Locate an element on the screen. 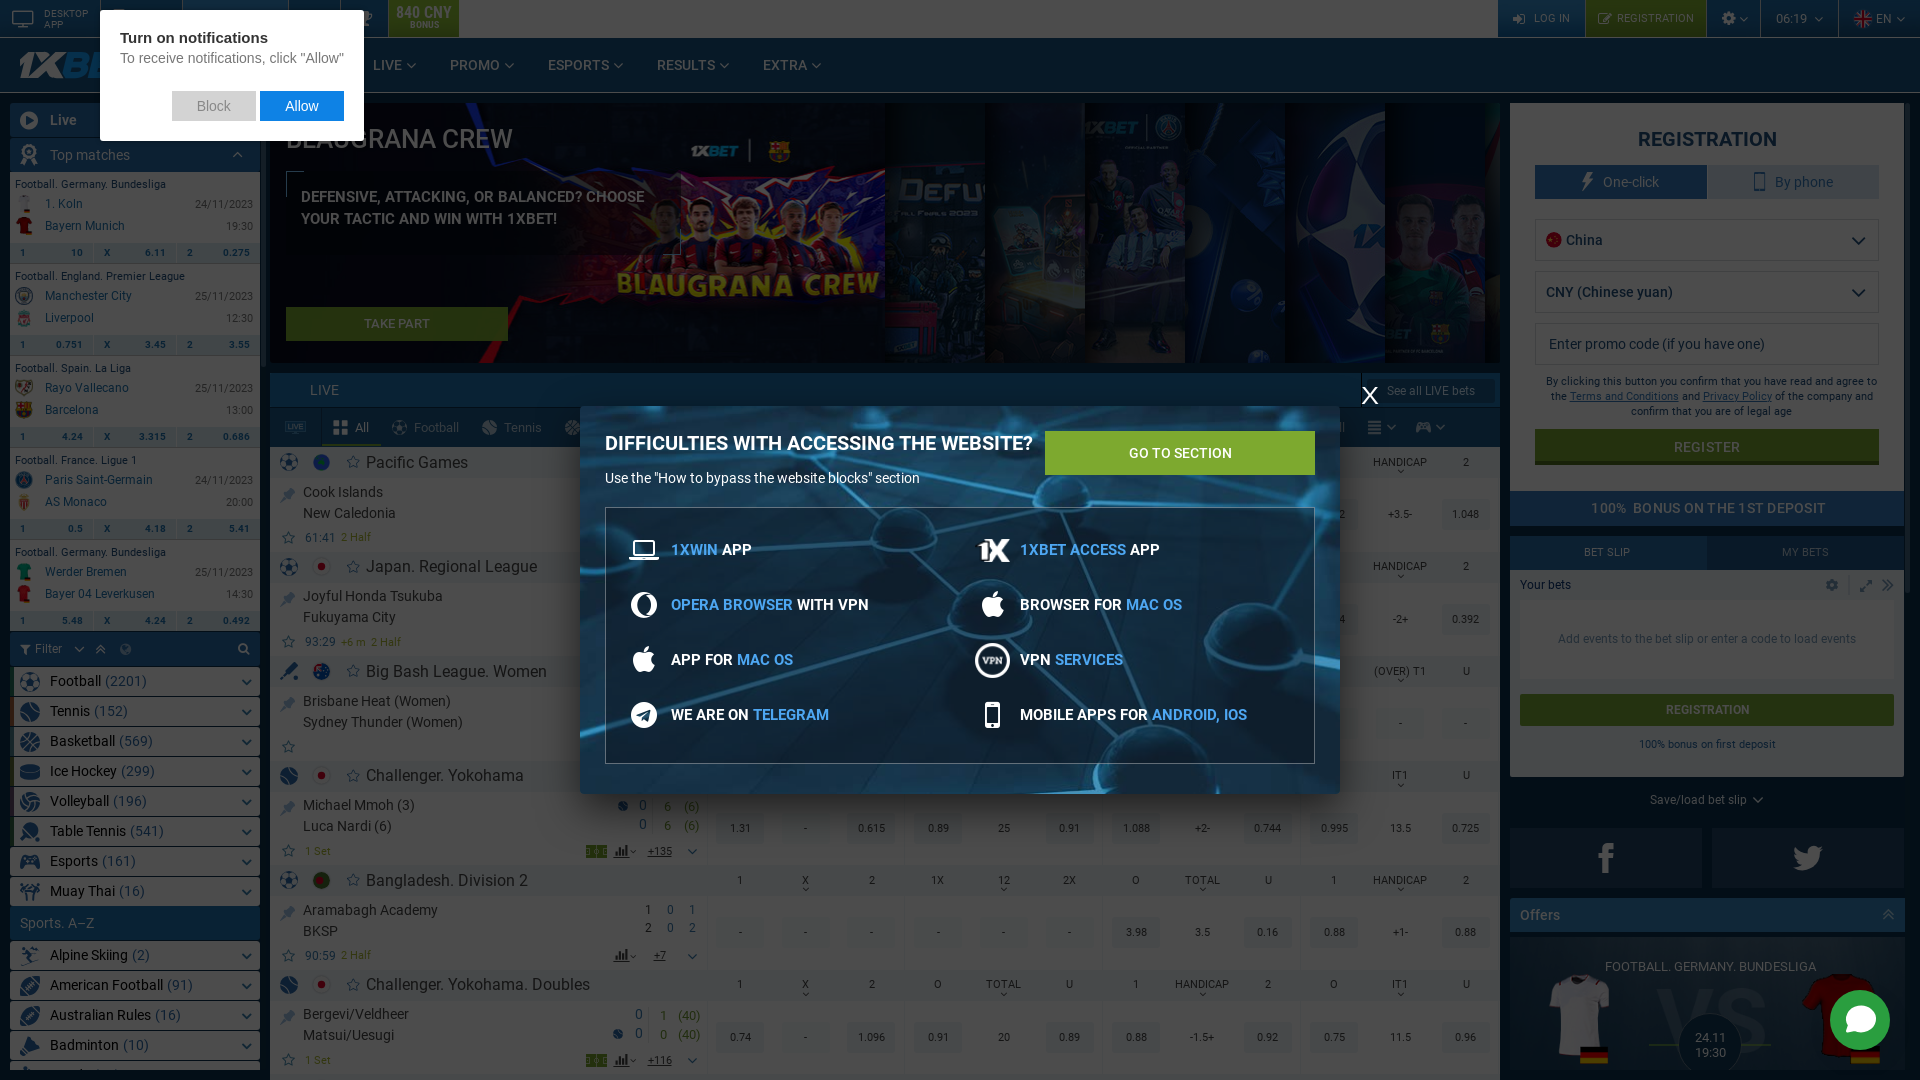 This screenshot has width=1920, height=1080. 2
5.41 is located at coordinates (218, 529).